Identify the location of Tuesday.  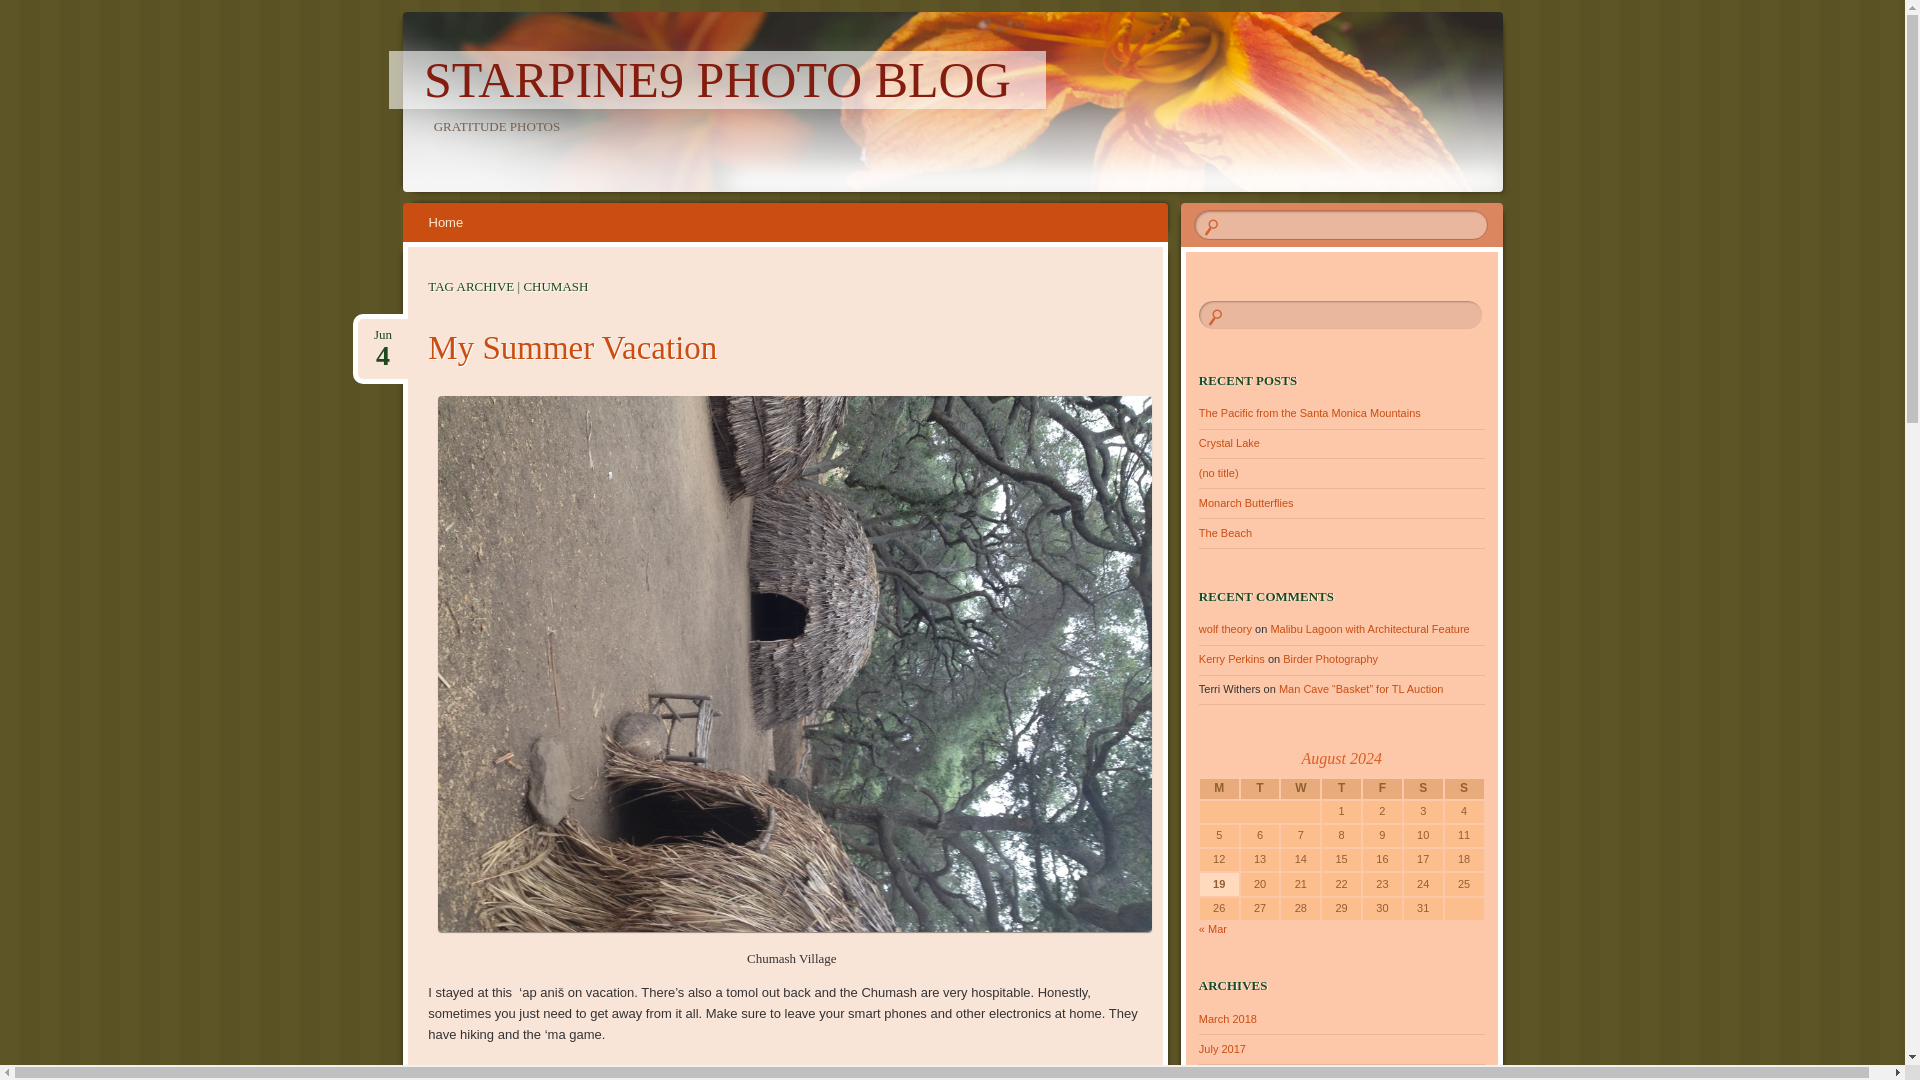
(1260, 788).